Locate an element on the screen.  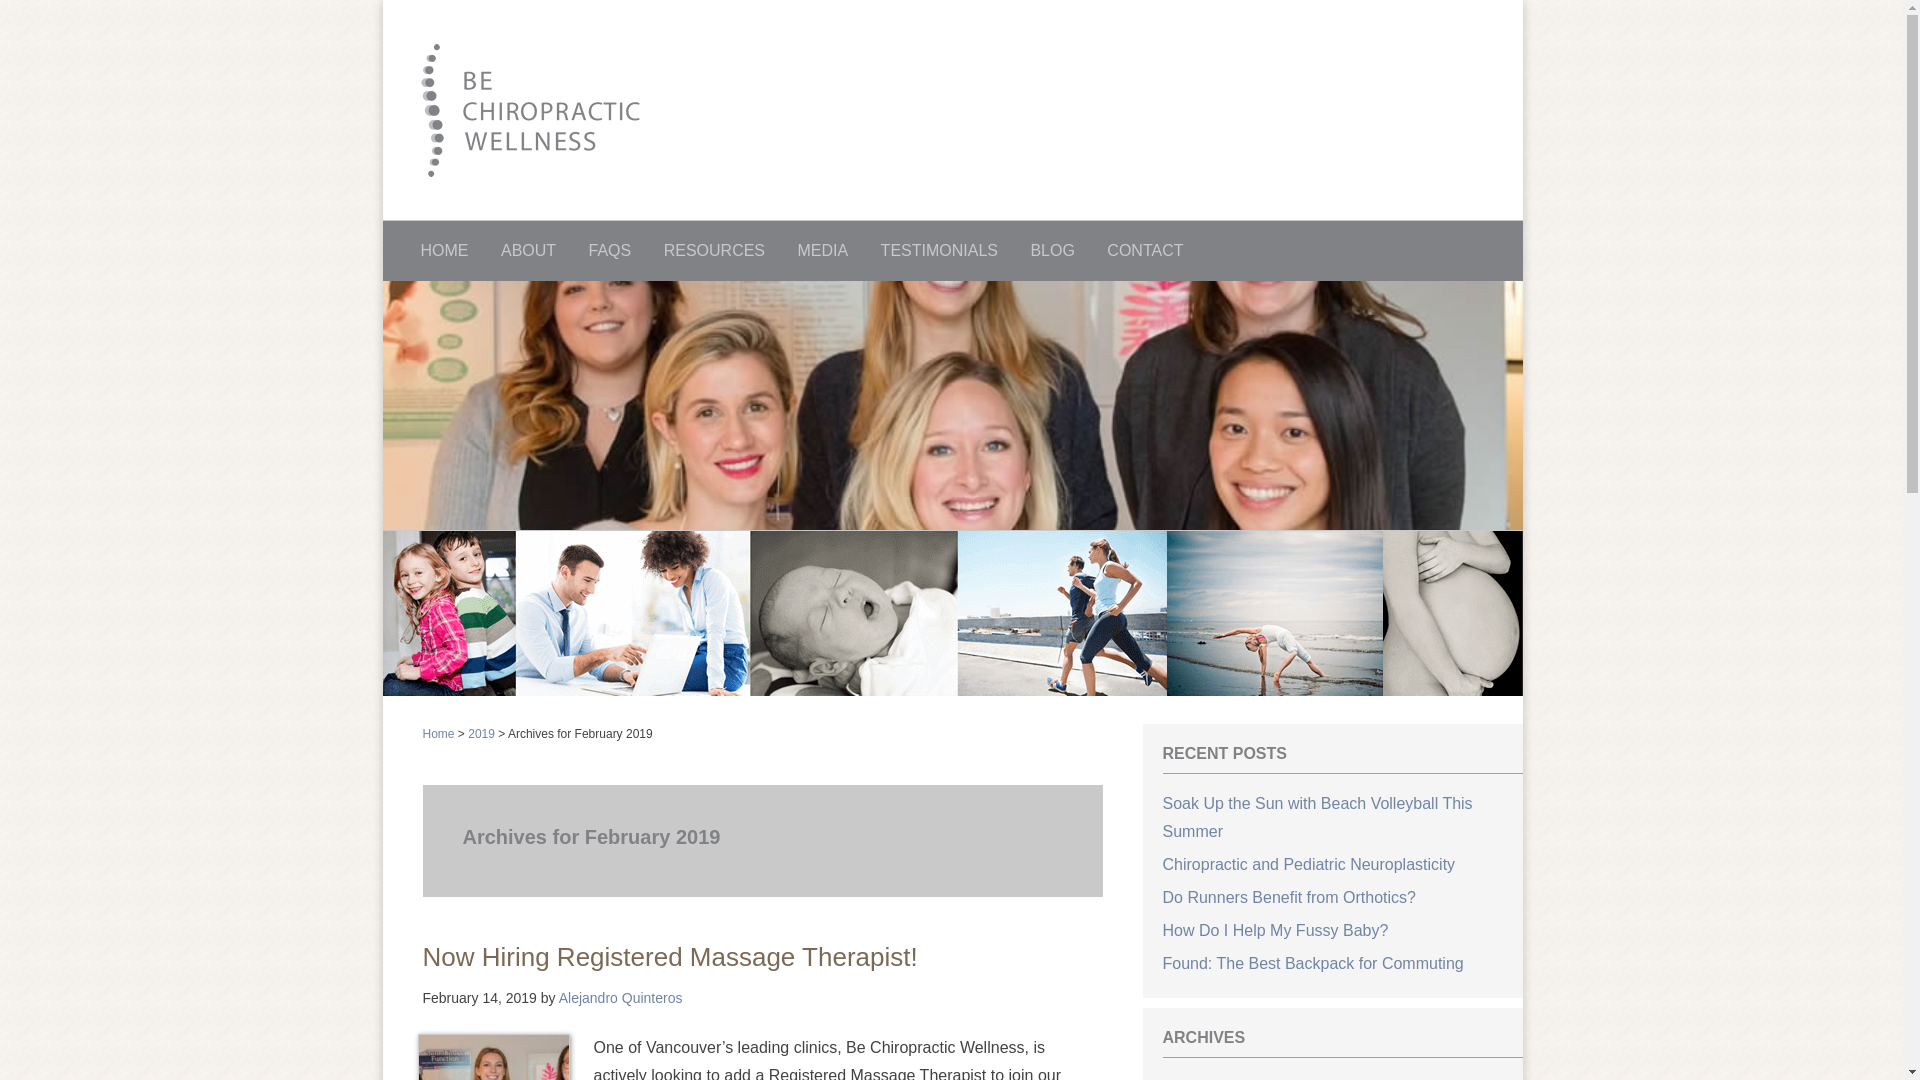
2019 is located at coordinates (482, 734).